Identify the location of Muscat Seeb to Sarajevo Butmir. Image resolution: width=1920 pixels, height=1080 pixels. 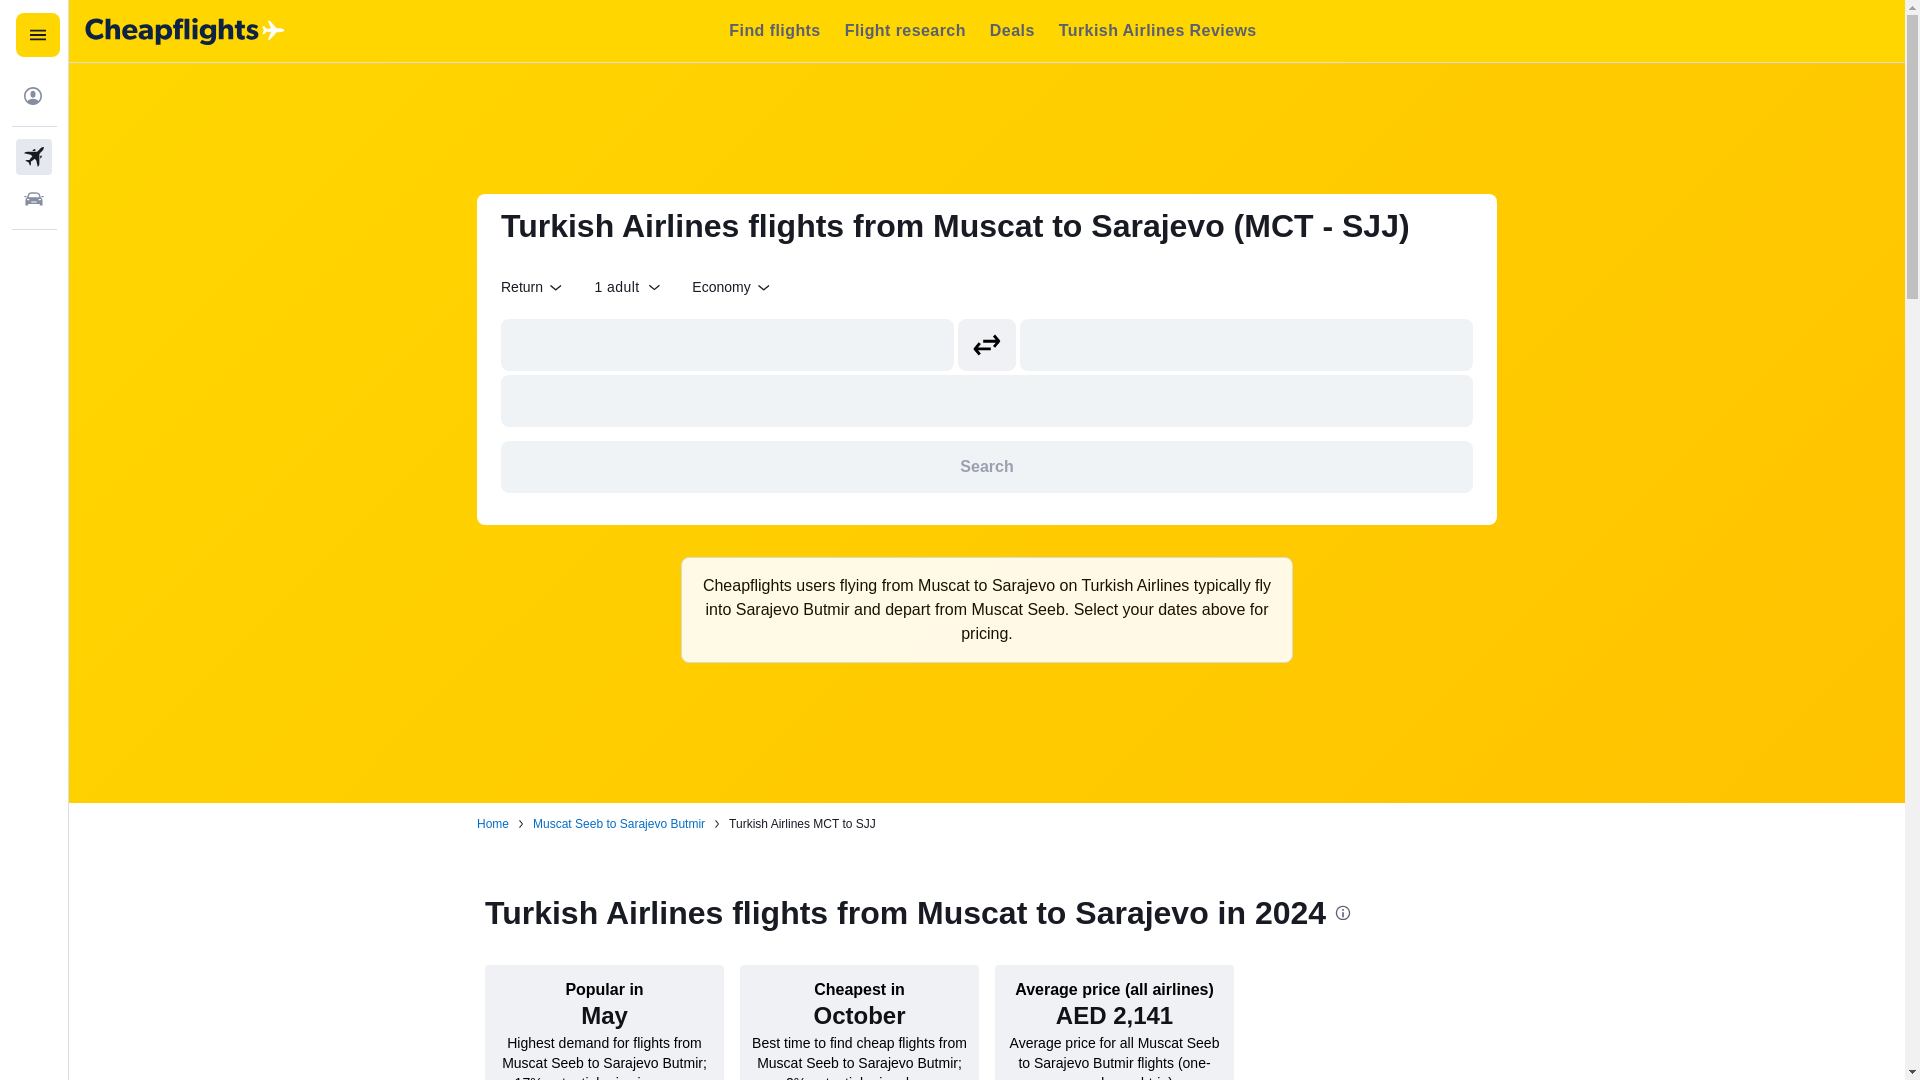
(618, 824).